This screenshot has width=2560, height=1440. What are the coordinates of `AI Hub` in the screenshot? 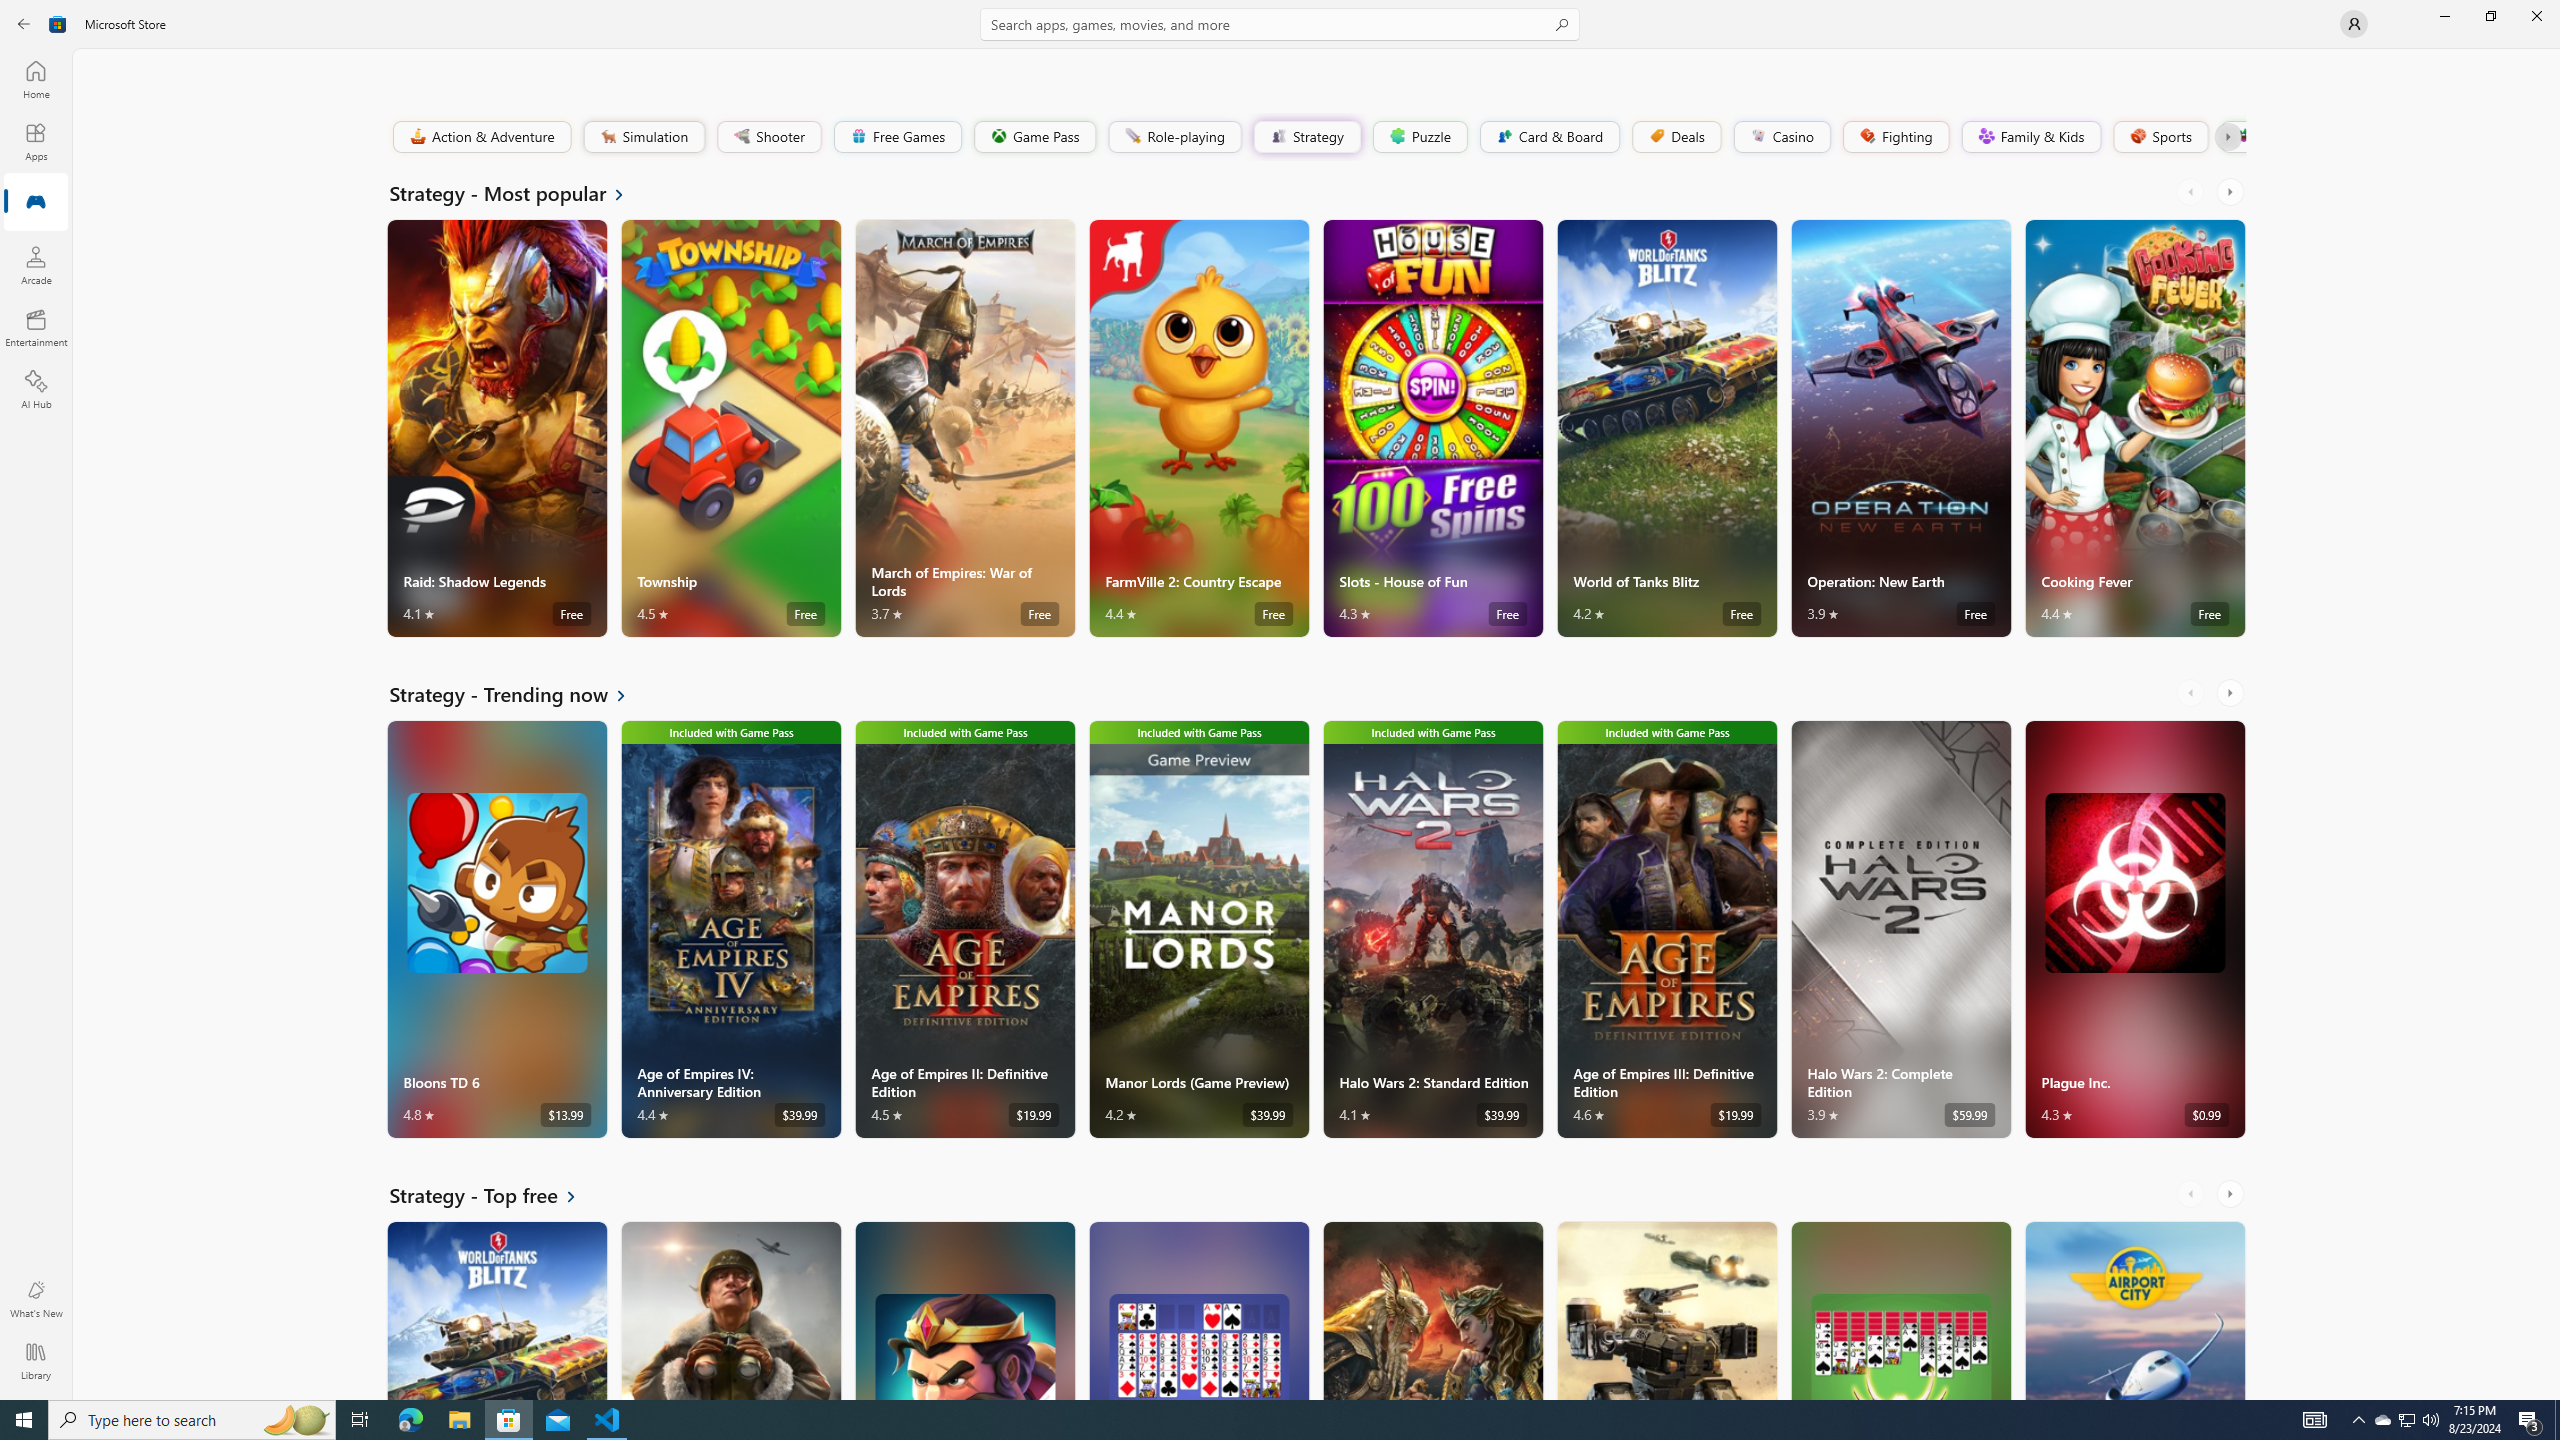 It's located at (36, 389).